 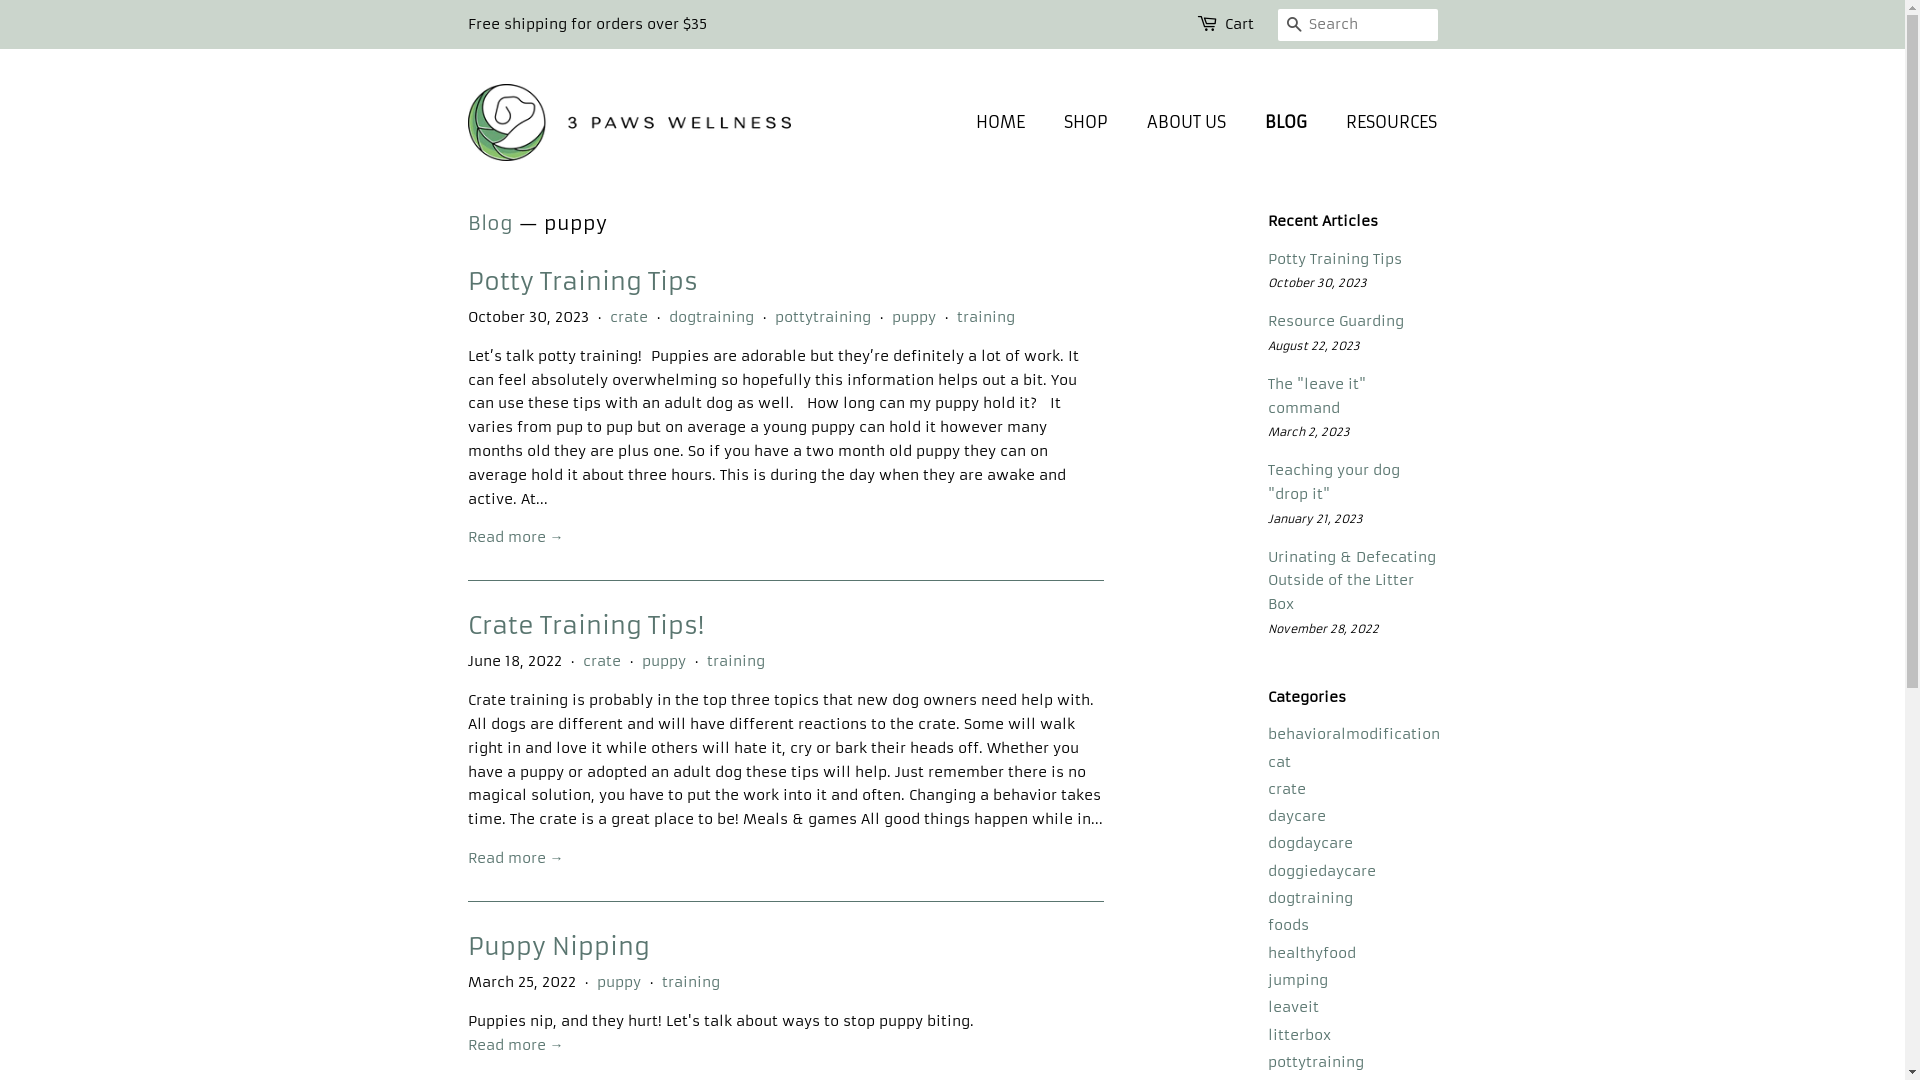 I want to click on crate, so click(x=629, y=317).